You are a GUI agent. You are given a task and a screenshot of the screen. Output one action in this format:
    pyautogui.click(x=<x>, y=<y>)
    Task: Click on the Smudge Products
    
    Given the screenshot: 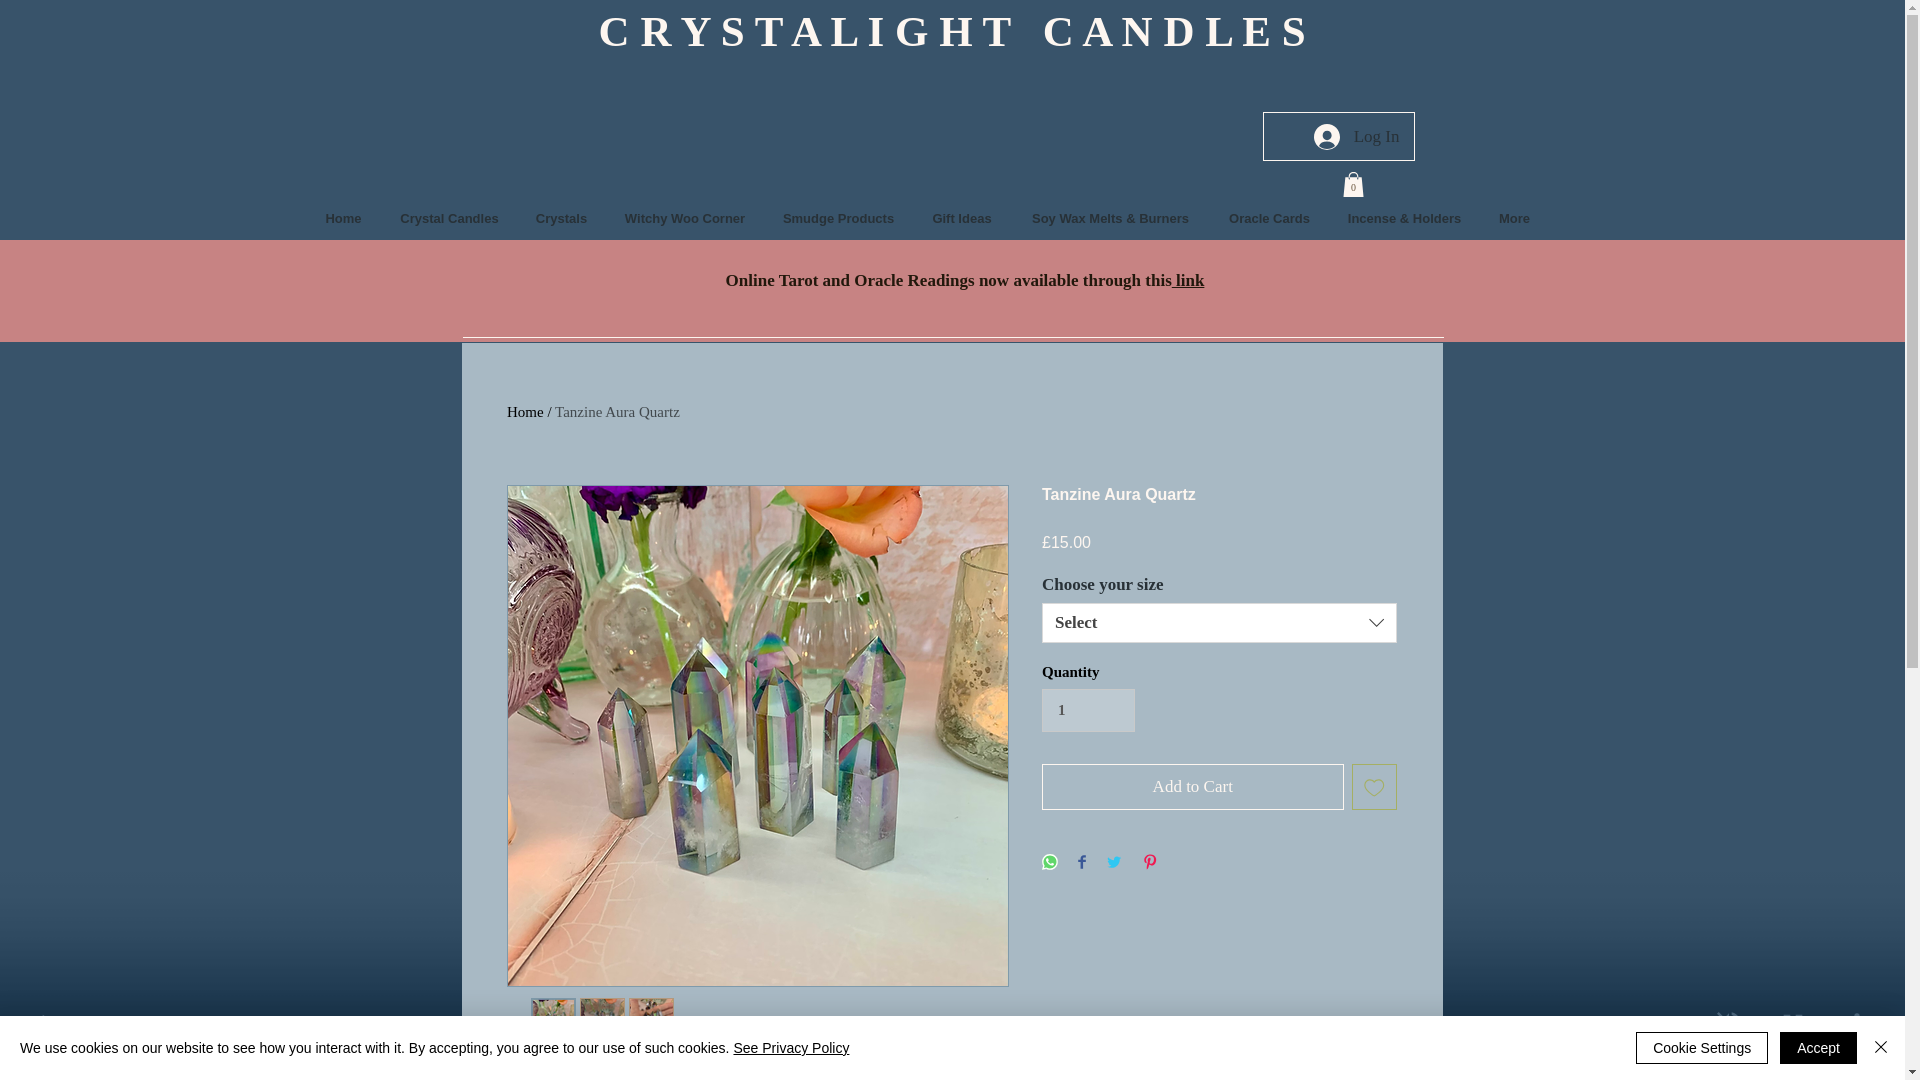 What is the action you would take?
    pyautogui.click(x=838, y=218)
    